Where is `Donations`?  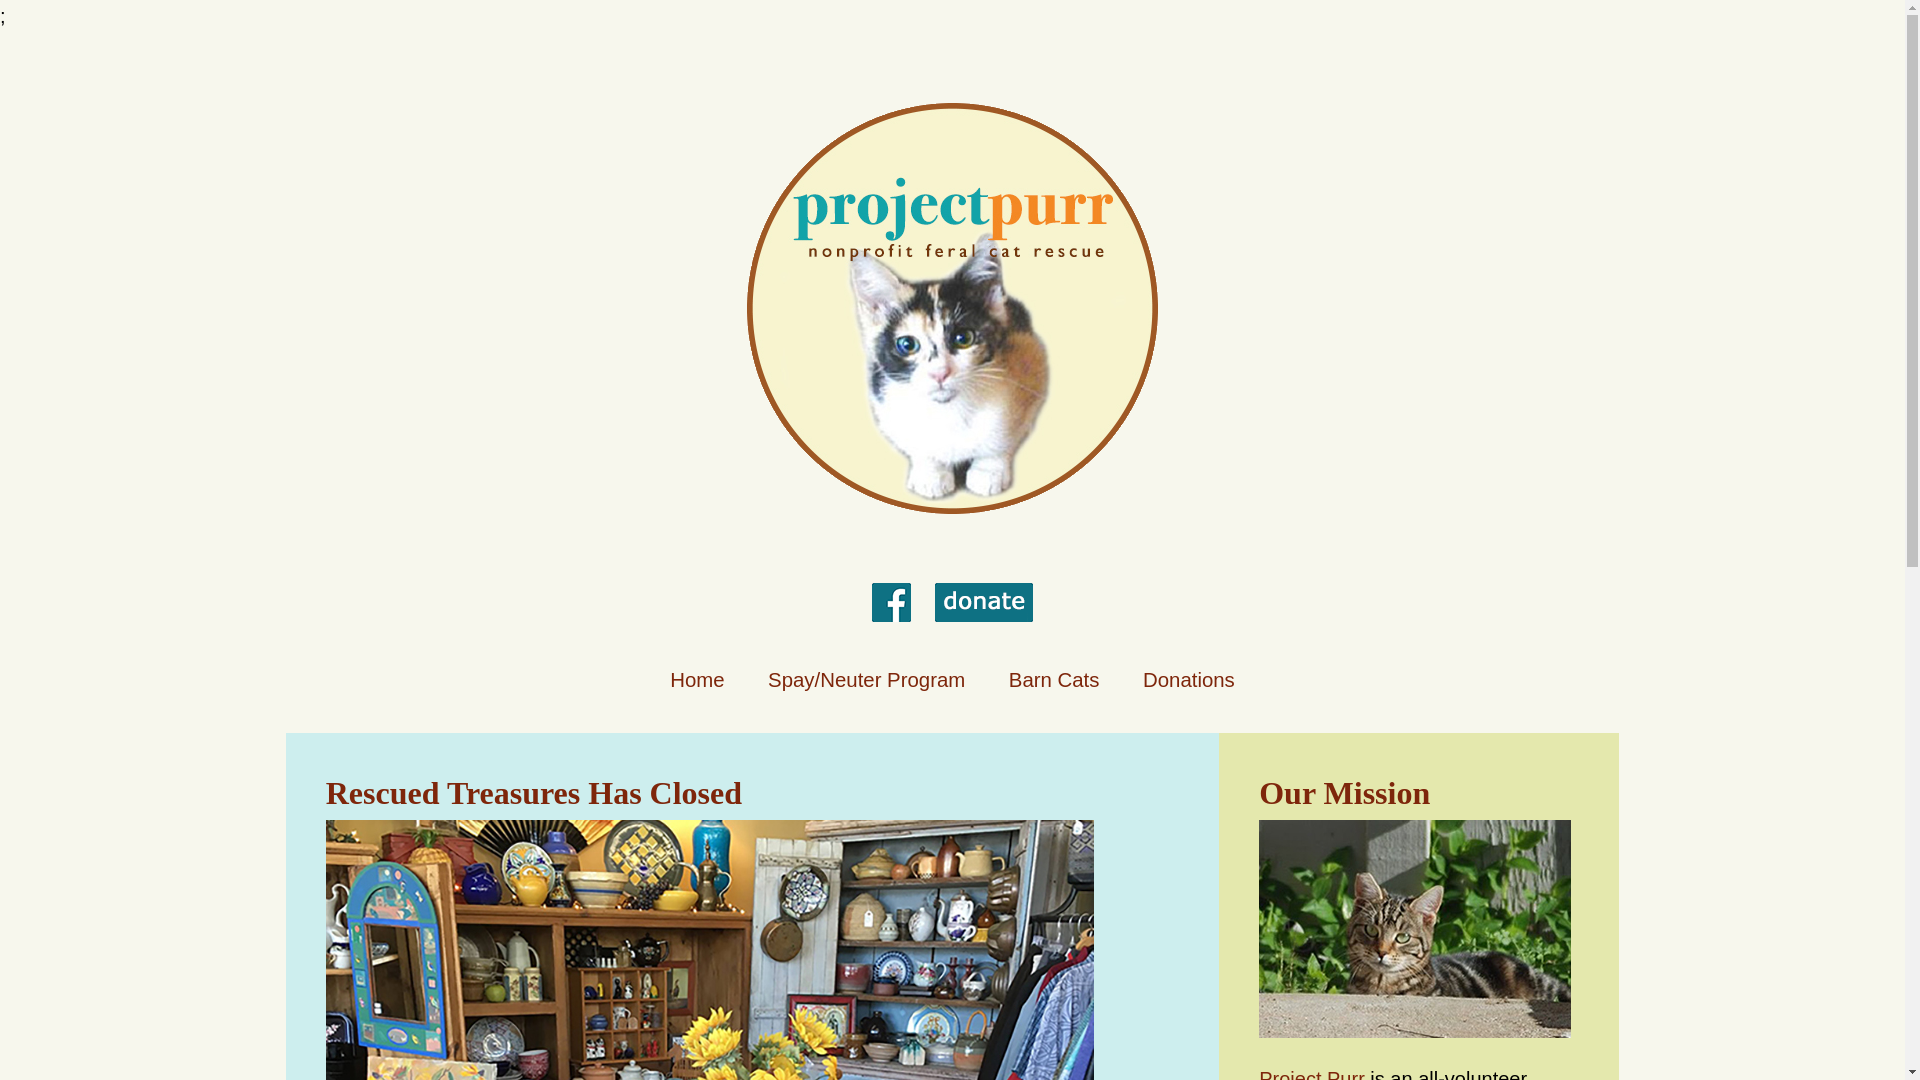
Donations is located at coordinates (1188, 680).